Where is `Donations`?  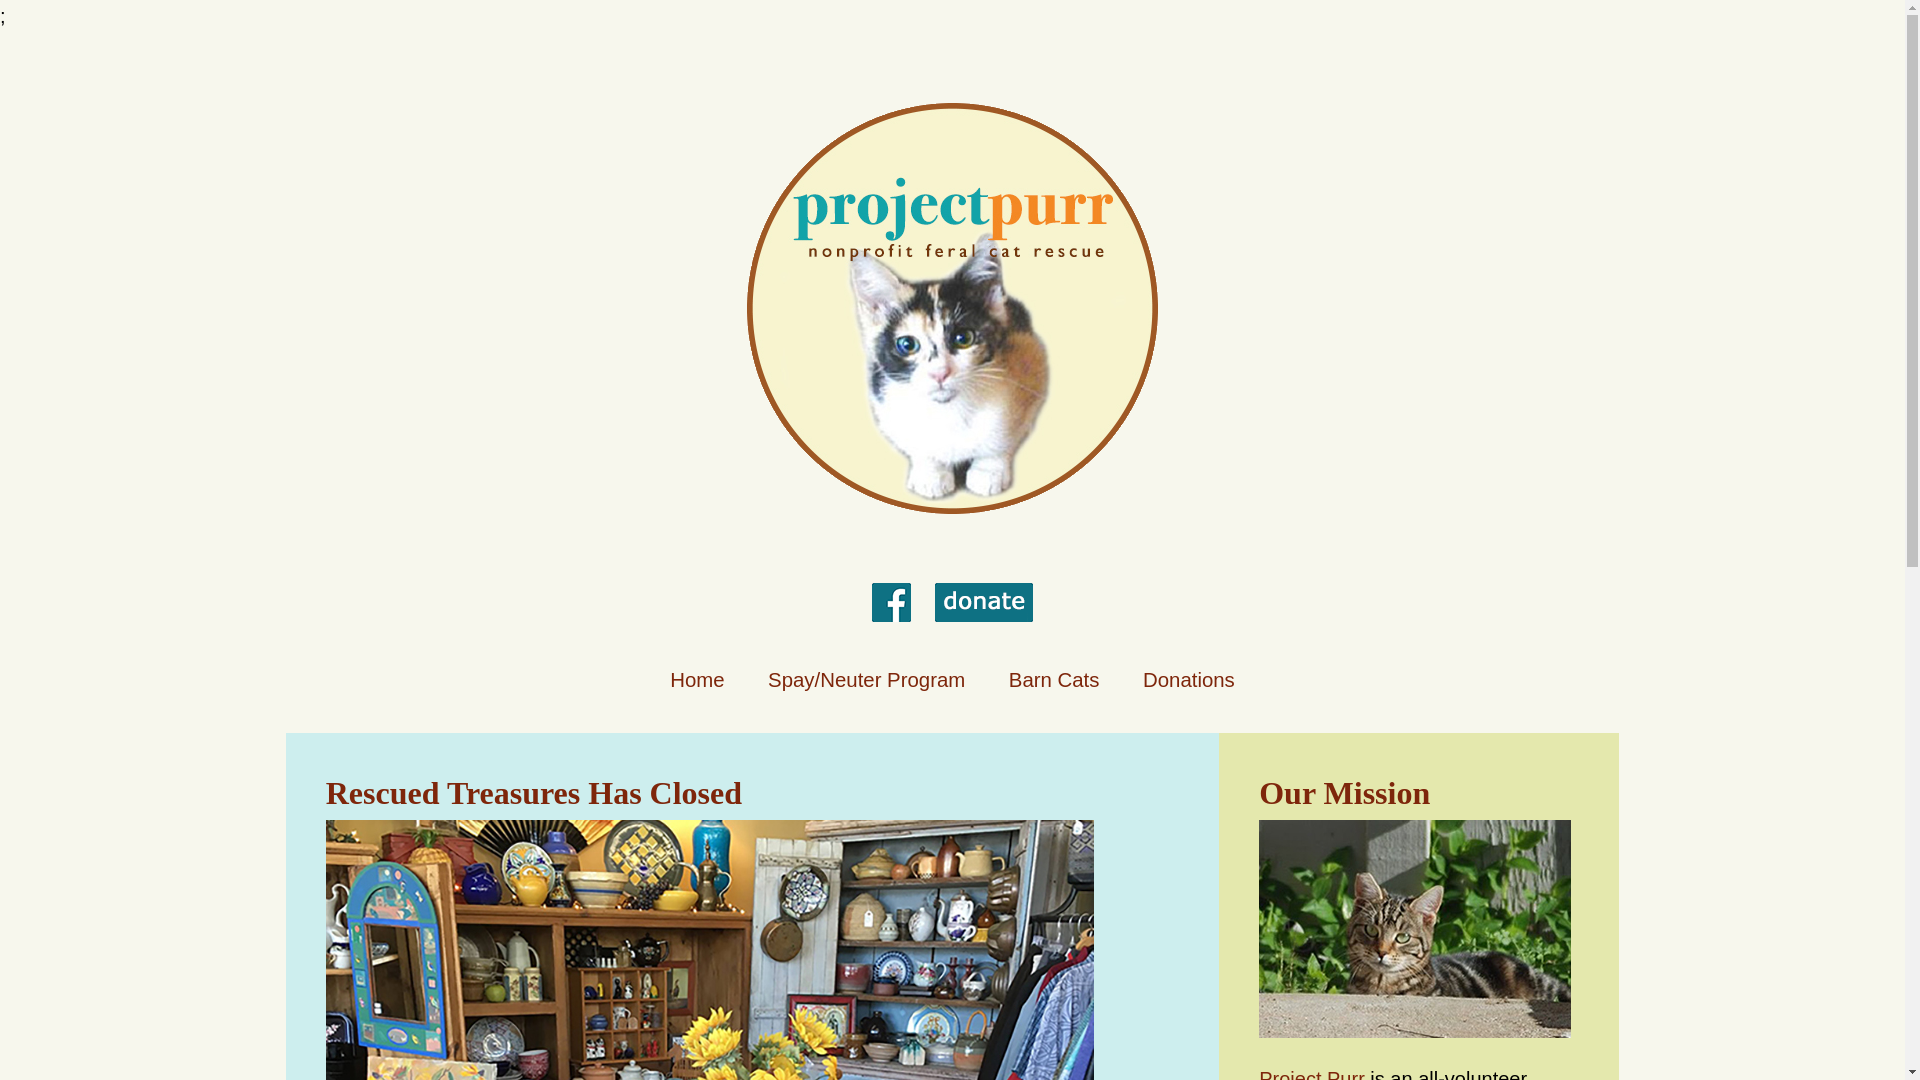
Donations is located at coordinates (1188, 680).